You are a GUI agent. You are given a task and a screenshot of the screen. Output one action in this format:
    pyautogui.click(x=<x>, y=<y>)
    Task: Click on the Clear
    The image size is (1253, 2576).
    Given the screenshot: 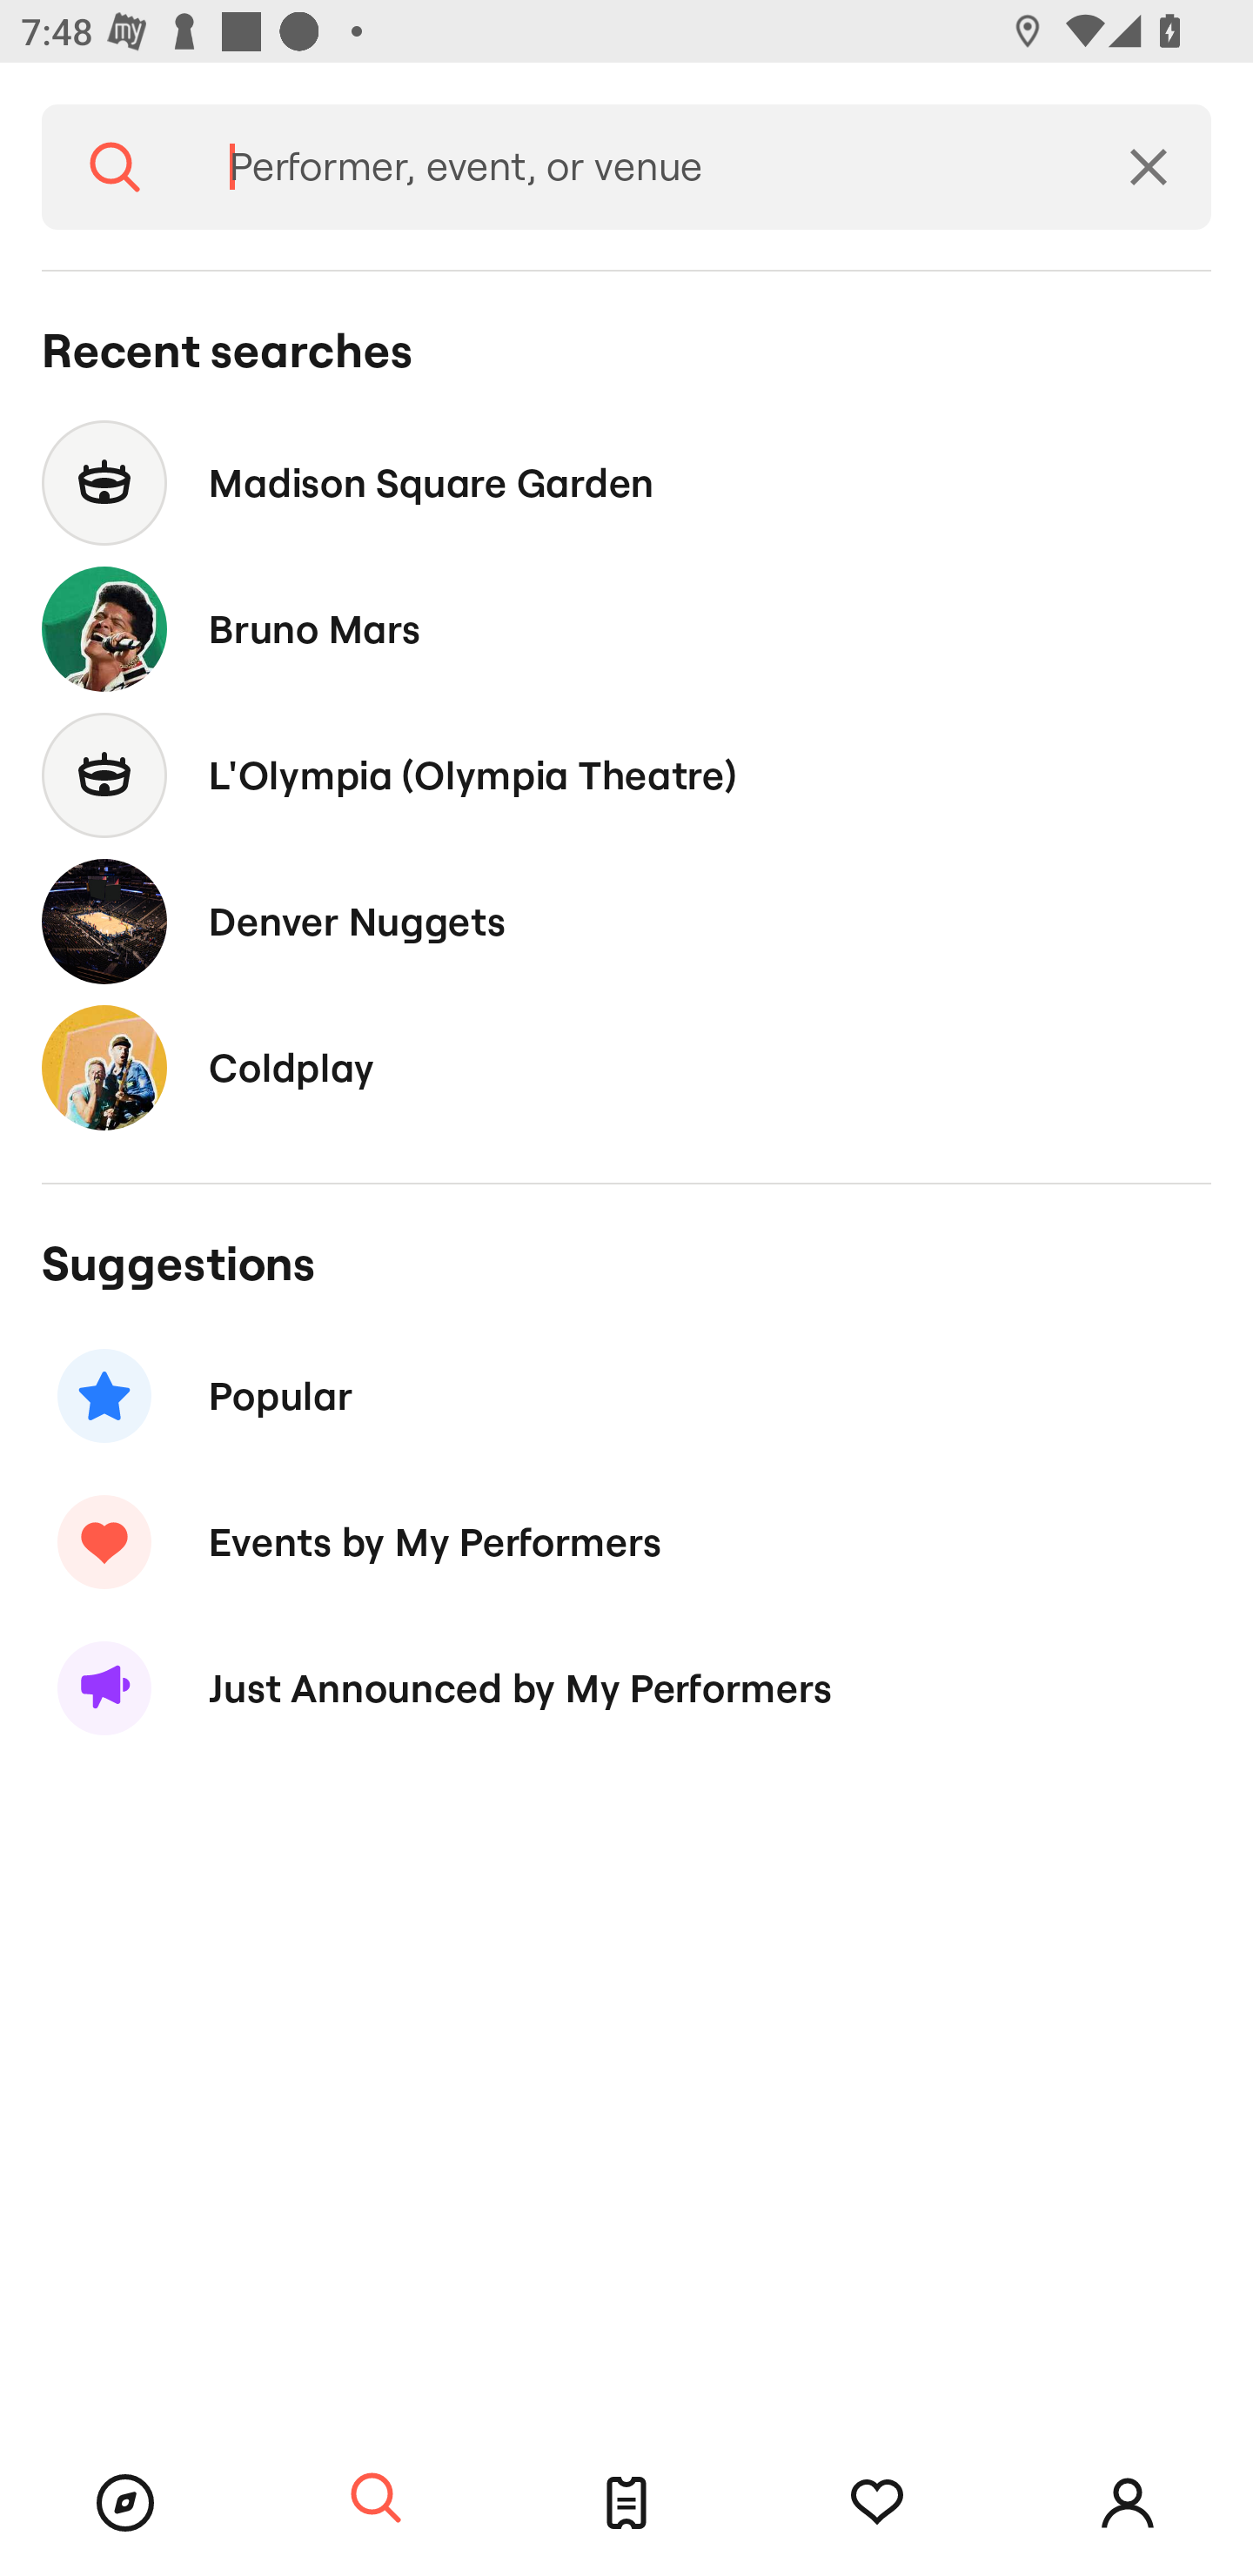 What is the action you would take?
    pyautogui.click(x=1149, y=167)
    